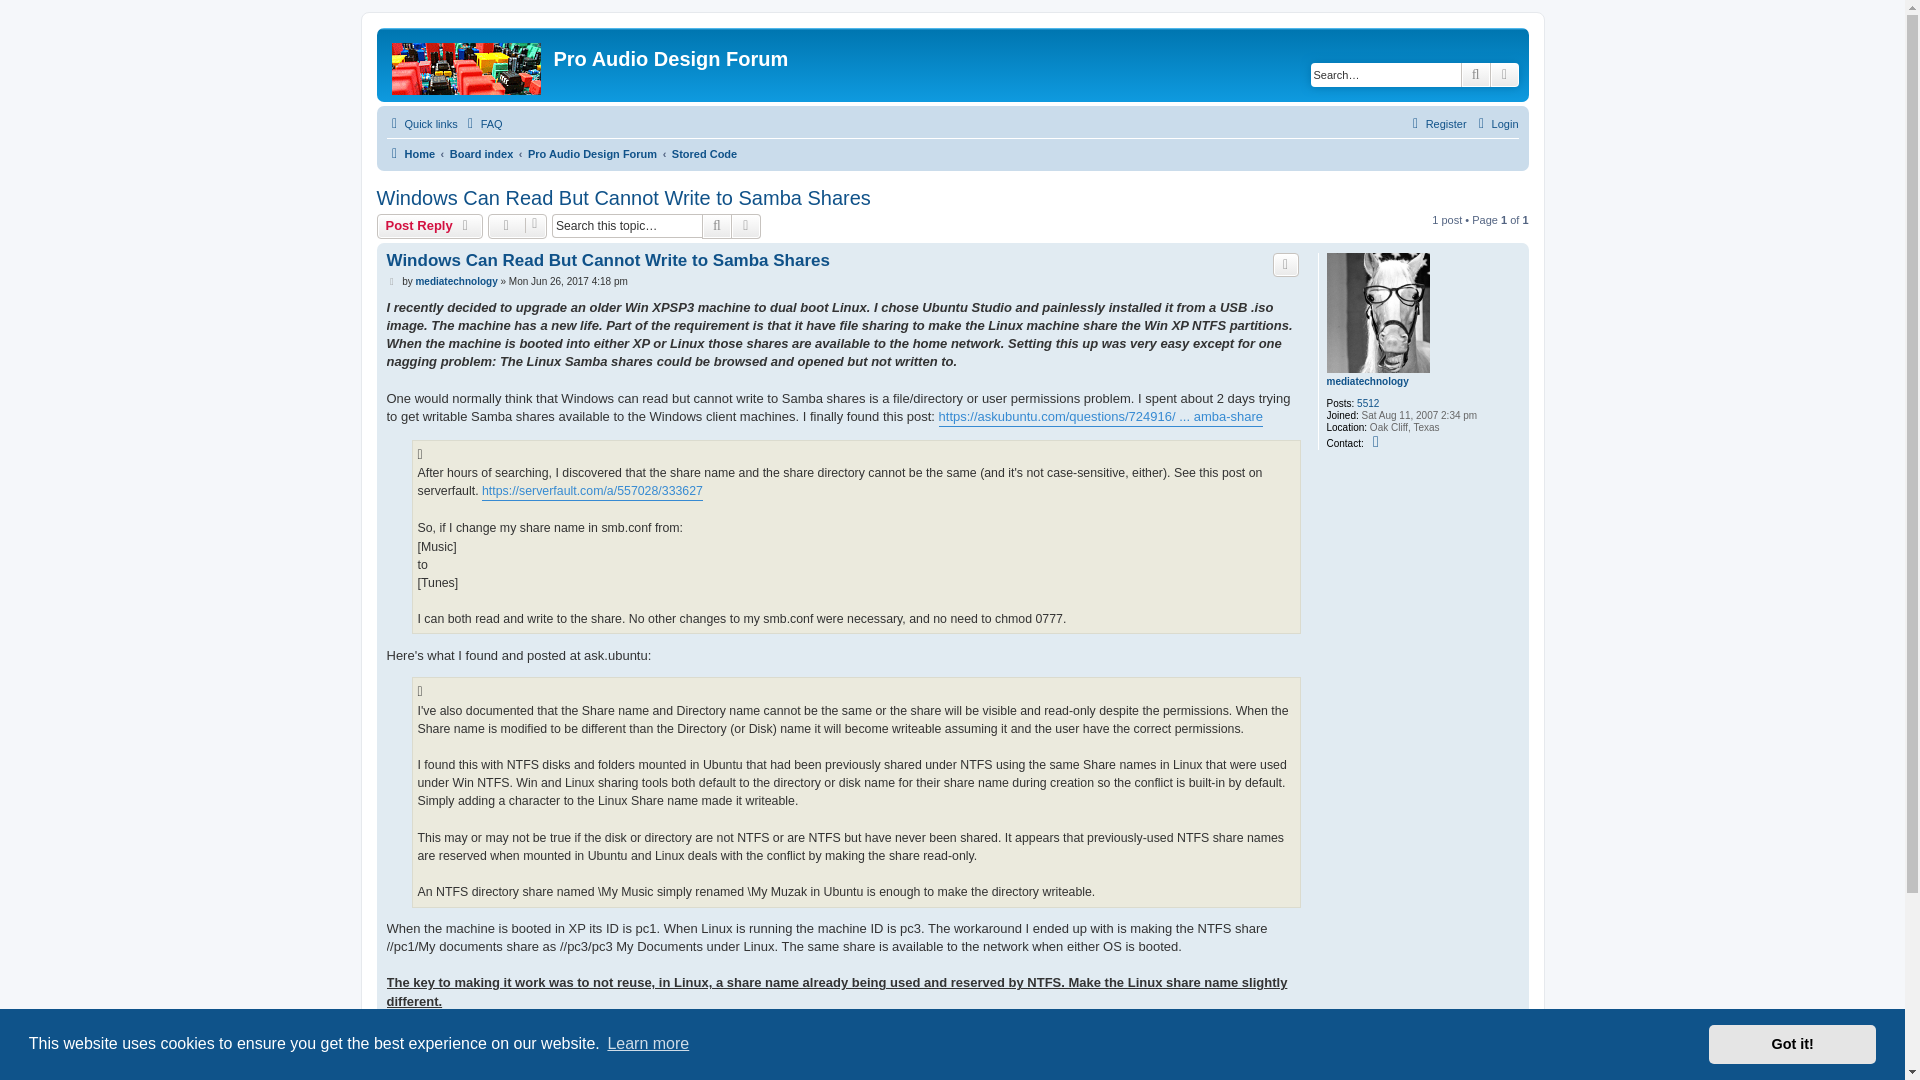  I want to click on Quote, so click(1286, 264).